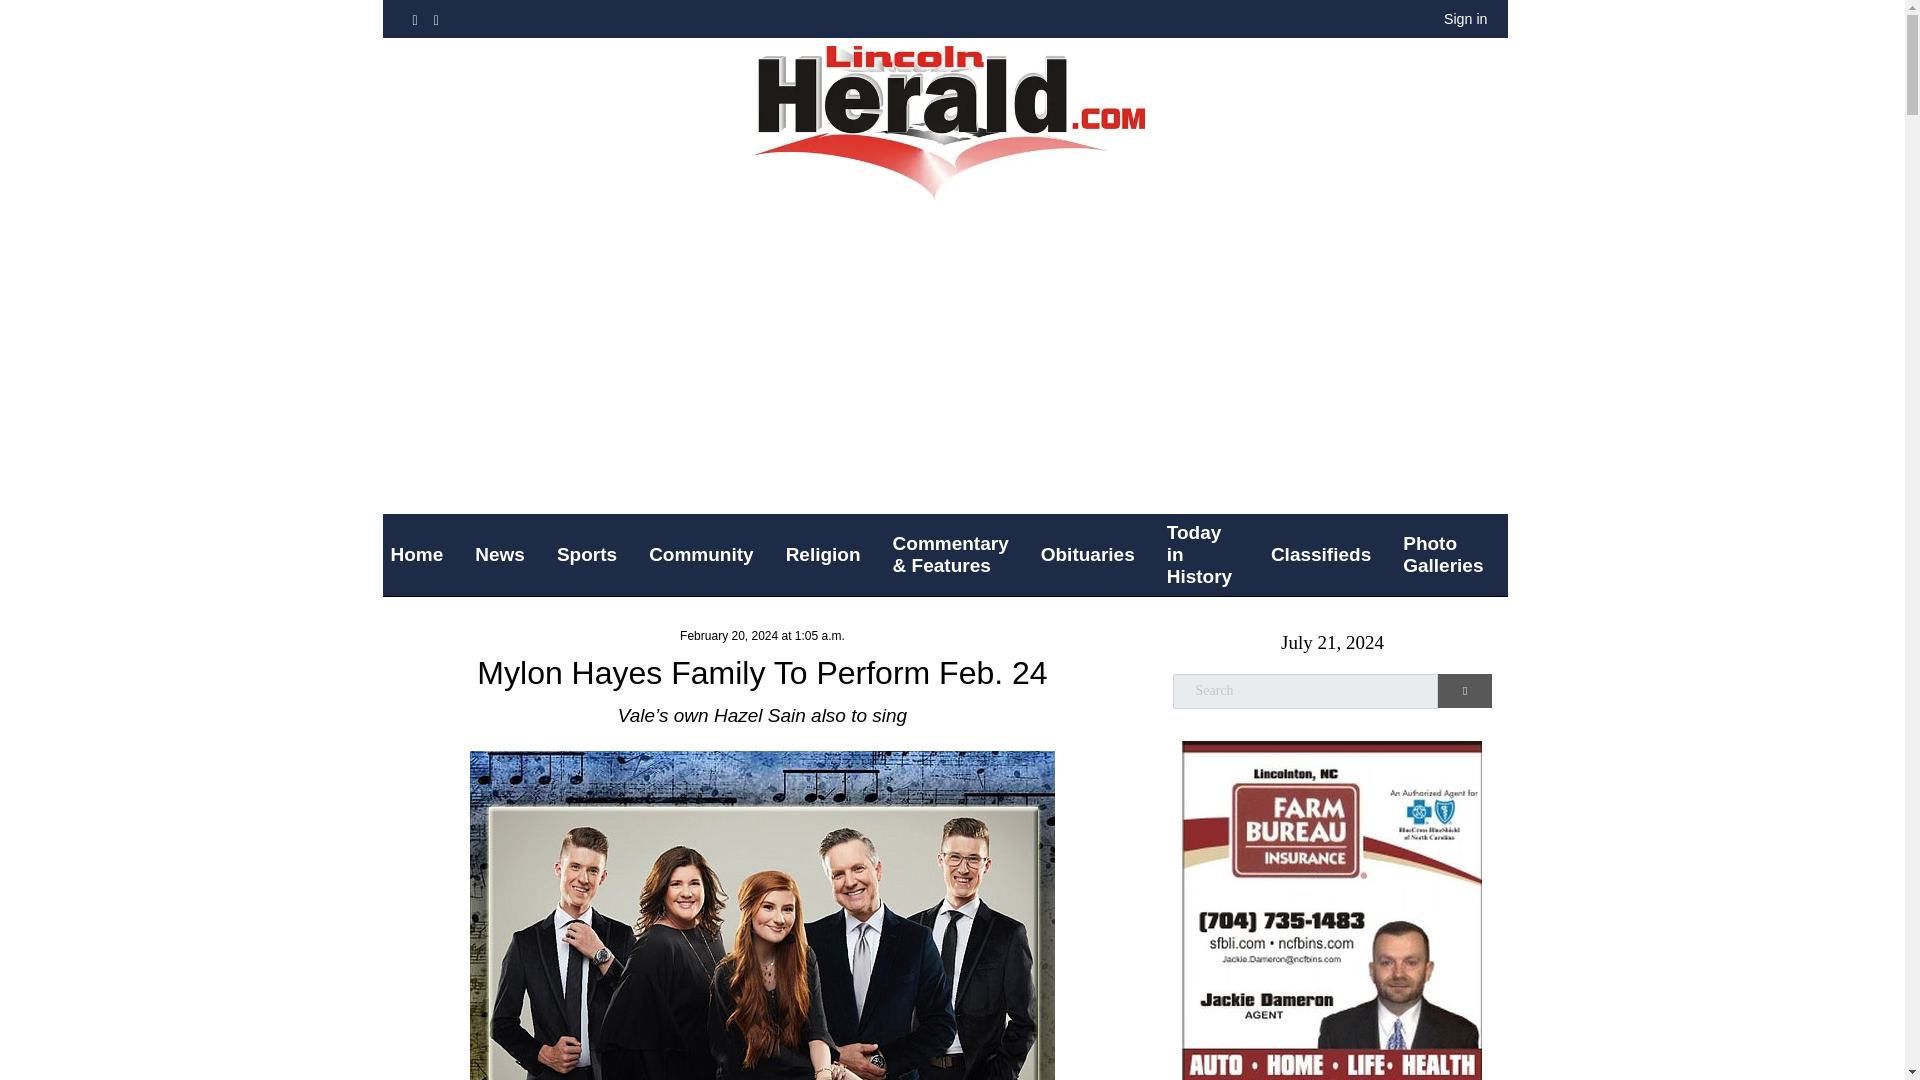 The height and width of the screenshot is (1080, 1920). Describe the element at coordinates (709, 554) in the screenshot. I see `Community` at that location.